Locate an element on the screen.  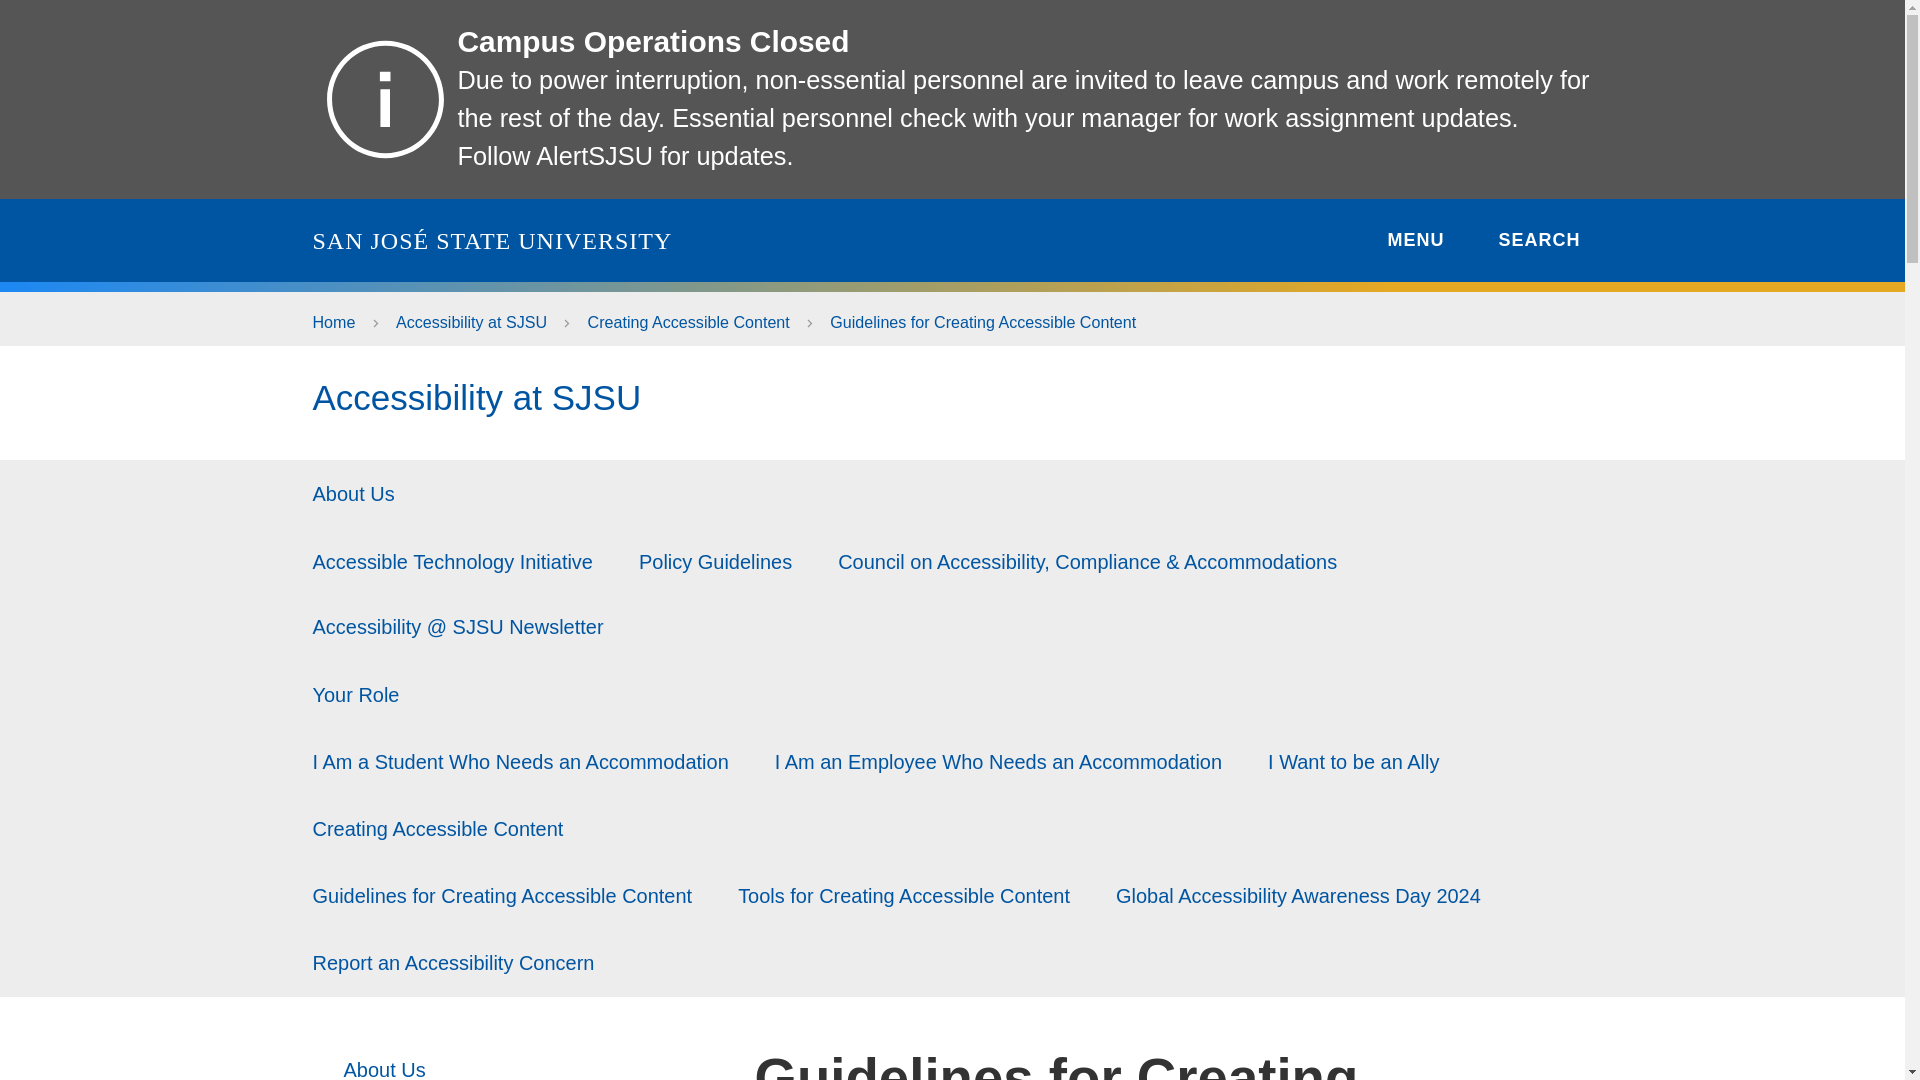
MENU is located at coordinates (1400, 240).